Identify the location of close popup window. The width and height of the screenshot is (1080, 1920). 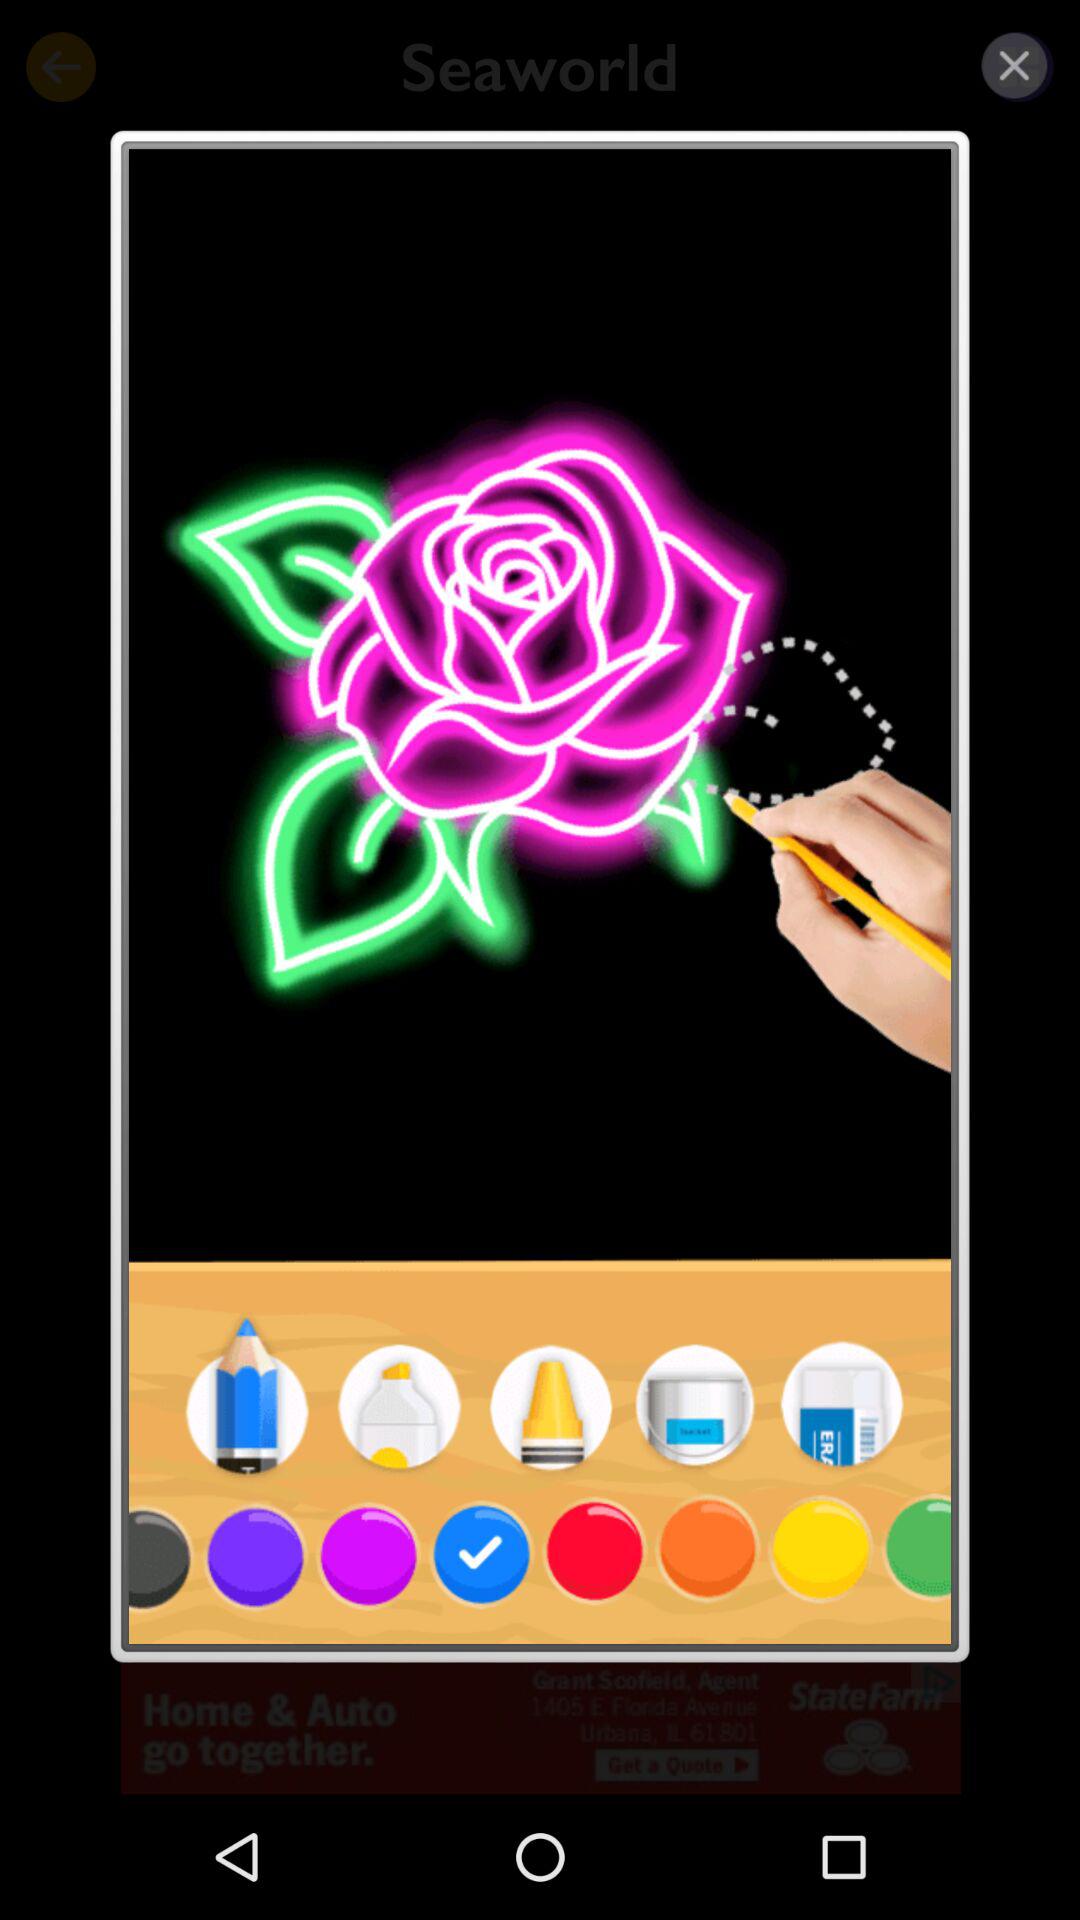
(1014, 66).